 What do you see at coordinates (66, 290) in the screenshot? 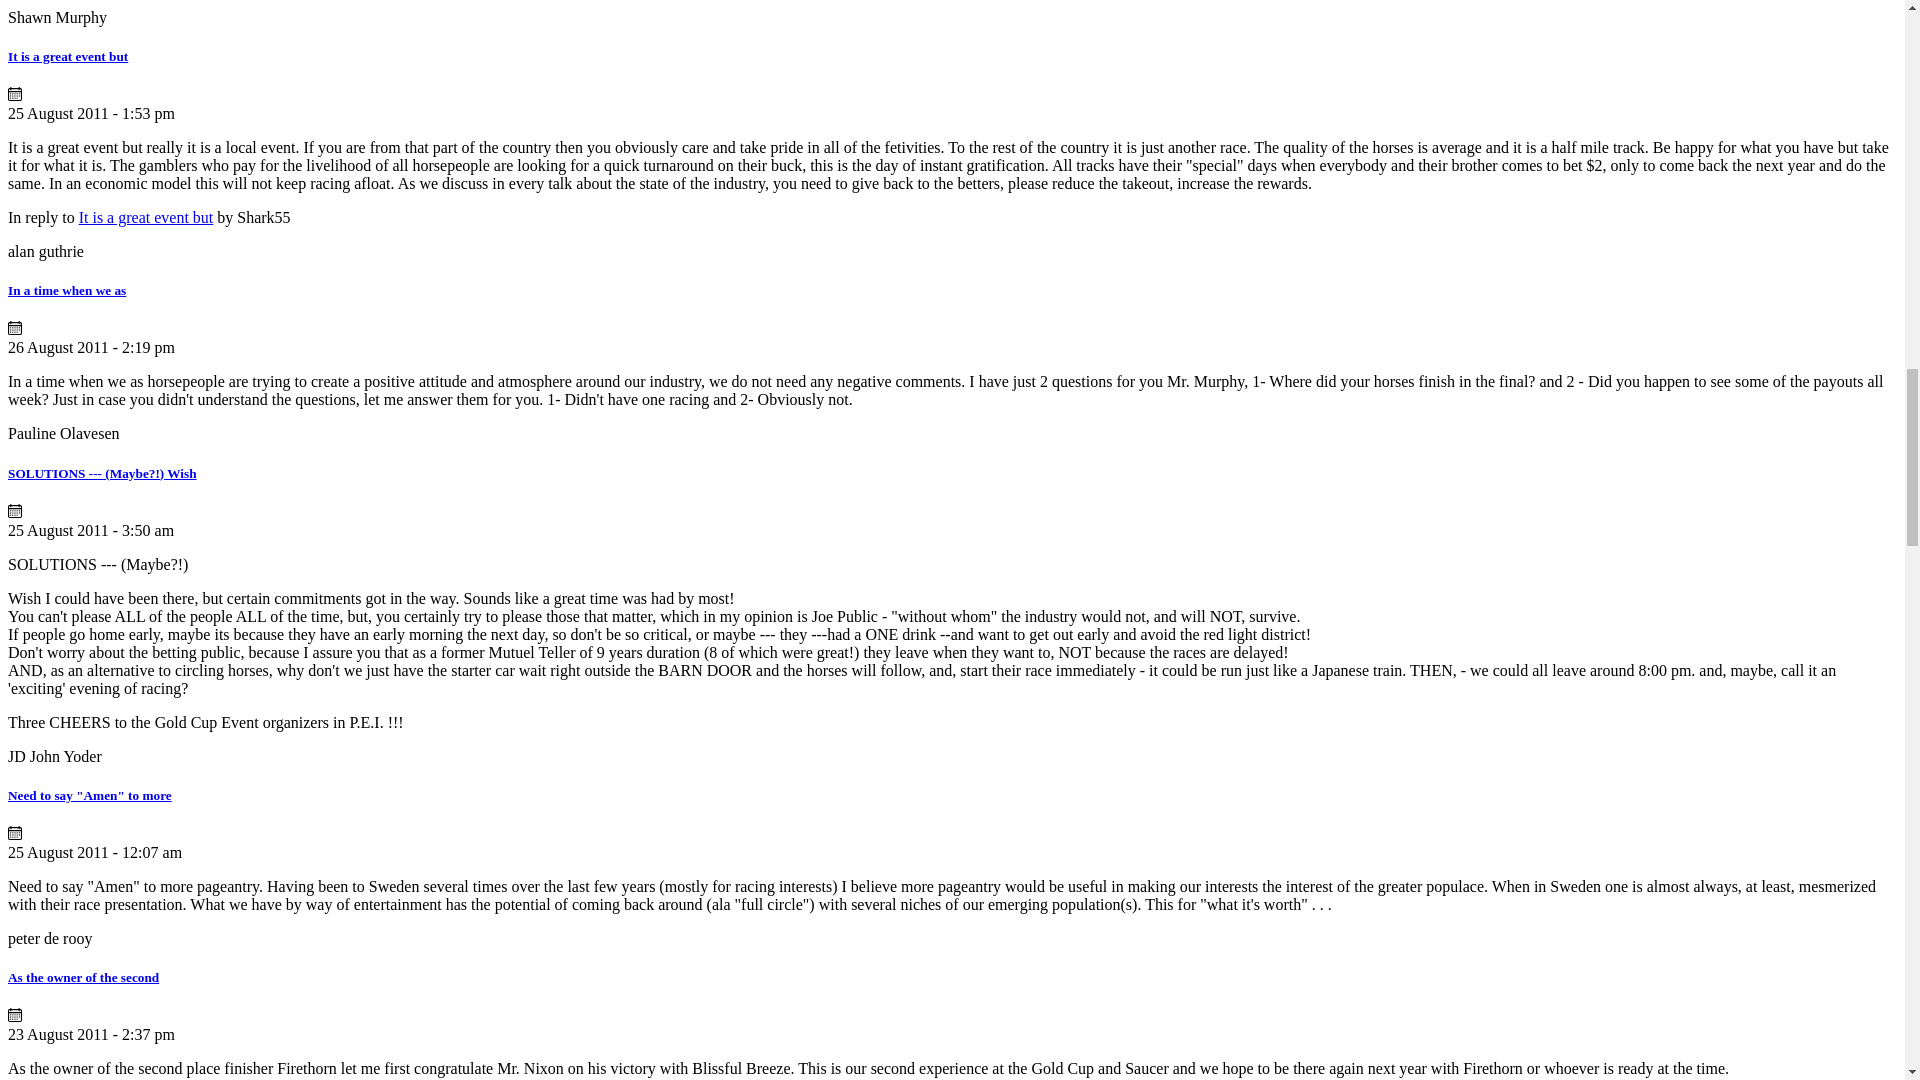
I see `In a time when we as` at bounding box center [66, 290].